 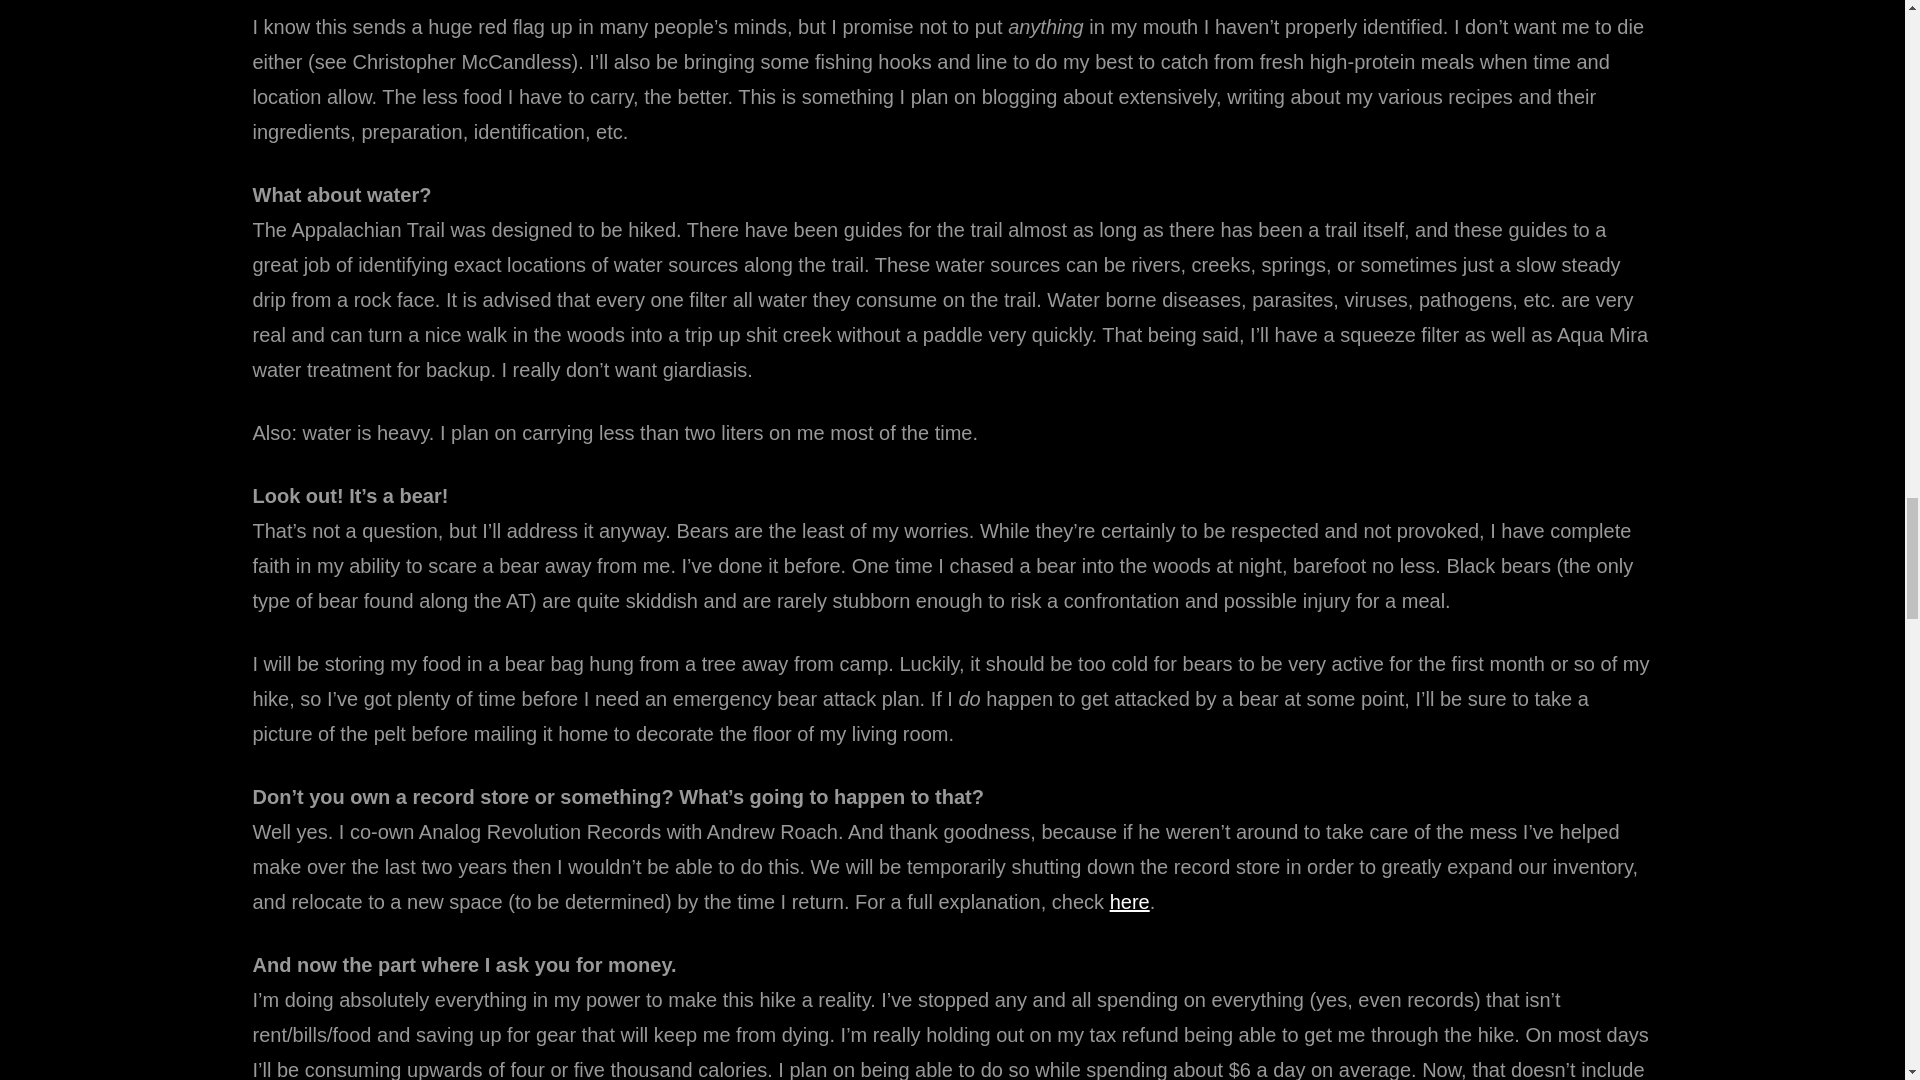 I want to click on here, so click(x=1130, y=902).